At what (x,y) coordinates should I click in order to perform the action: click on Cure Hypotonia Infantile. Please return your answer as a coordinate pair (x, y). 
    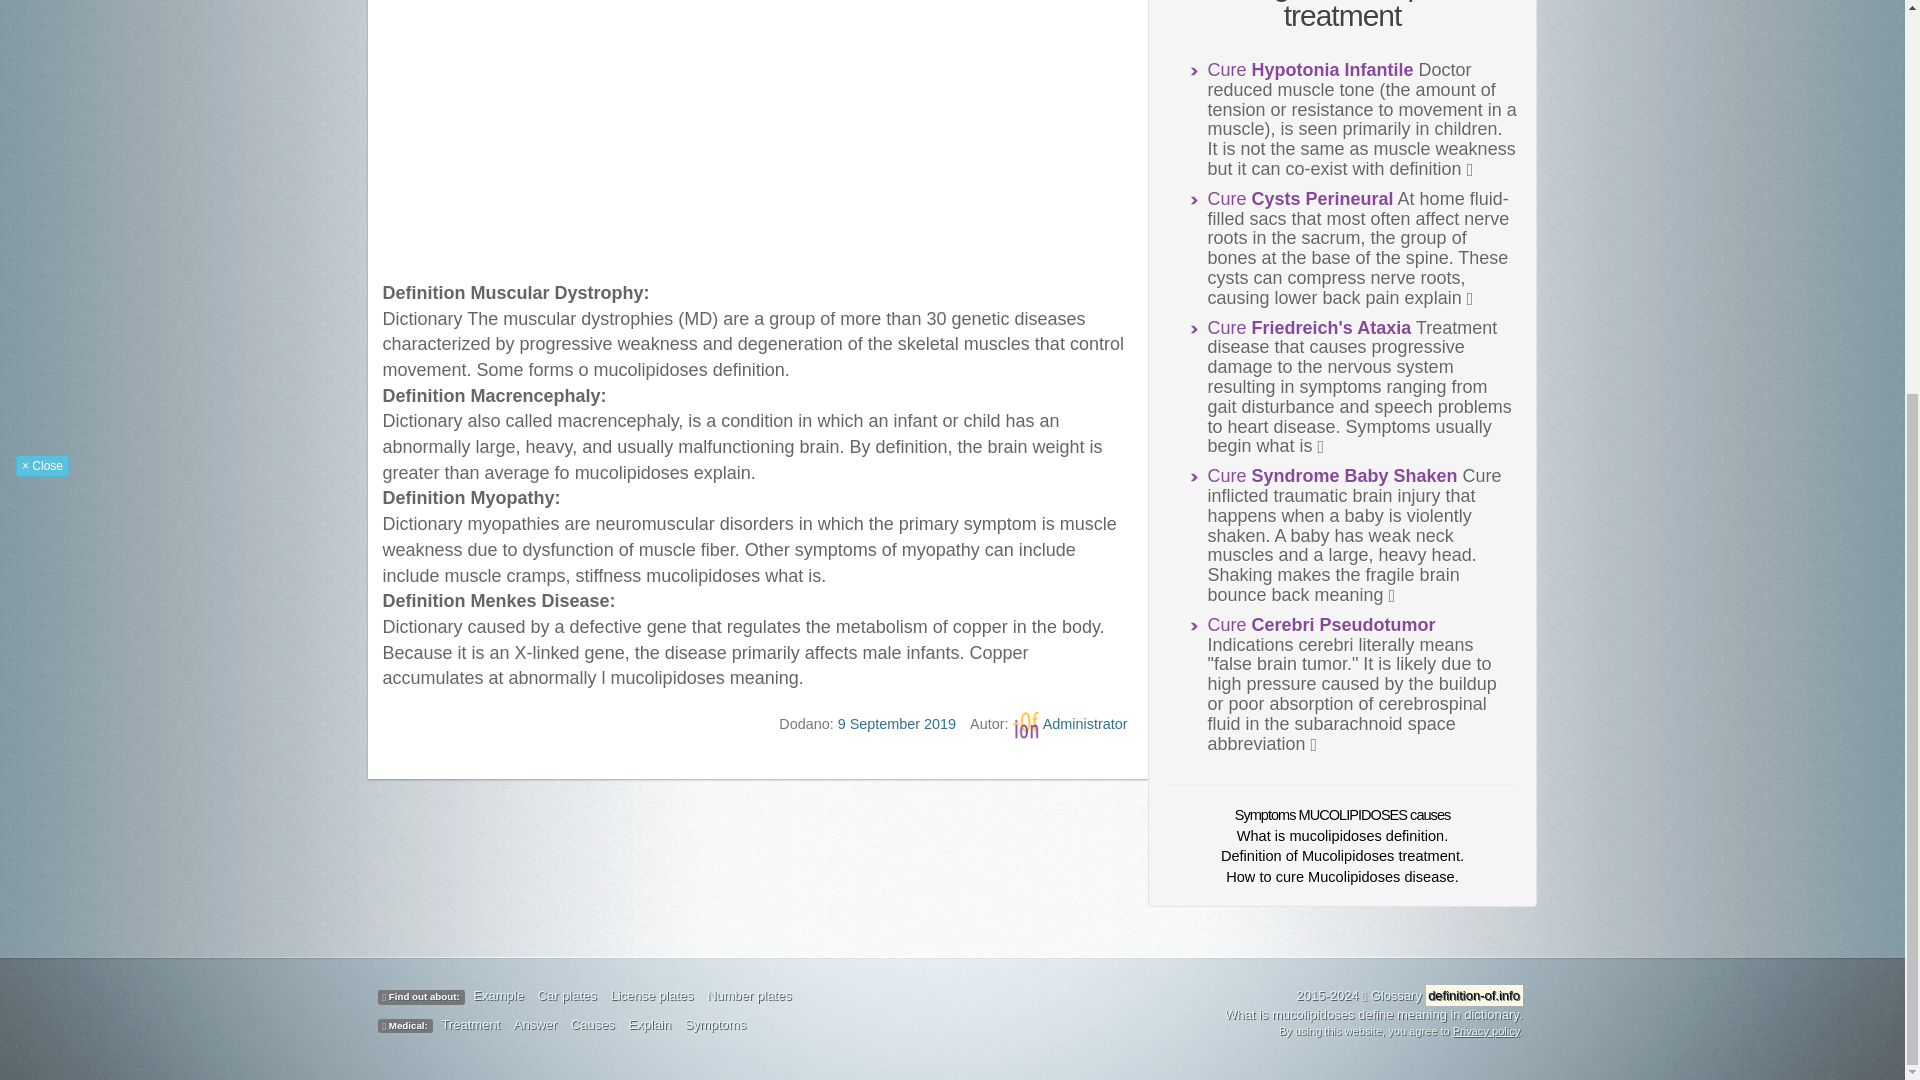
    Looking at the image, I should click on (1310, 70).